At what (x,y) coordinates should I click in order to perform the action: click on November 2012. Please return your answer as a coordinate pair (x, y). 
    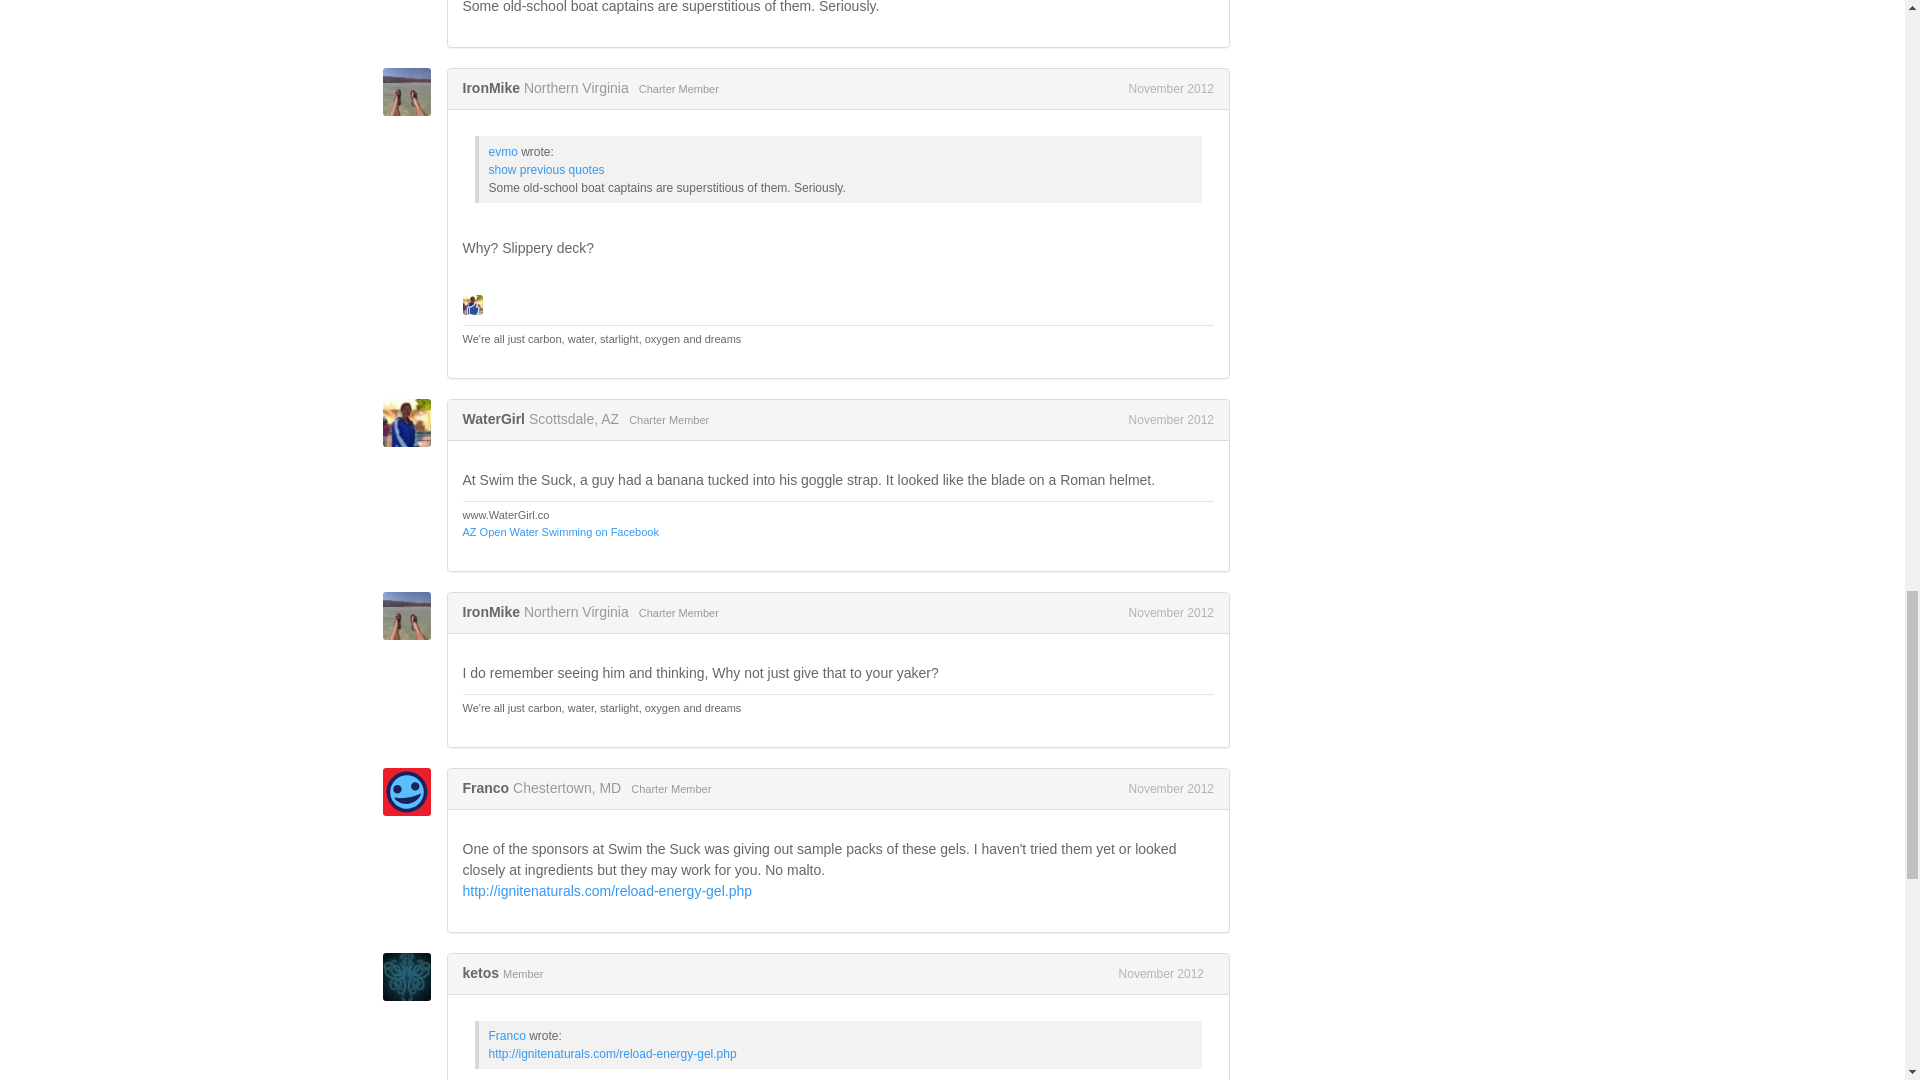
    Looking at the image, I should click on (1170, 89).